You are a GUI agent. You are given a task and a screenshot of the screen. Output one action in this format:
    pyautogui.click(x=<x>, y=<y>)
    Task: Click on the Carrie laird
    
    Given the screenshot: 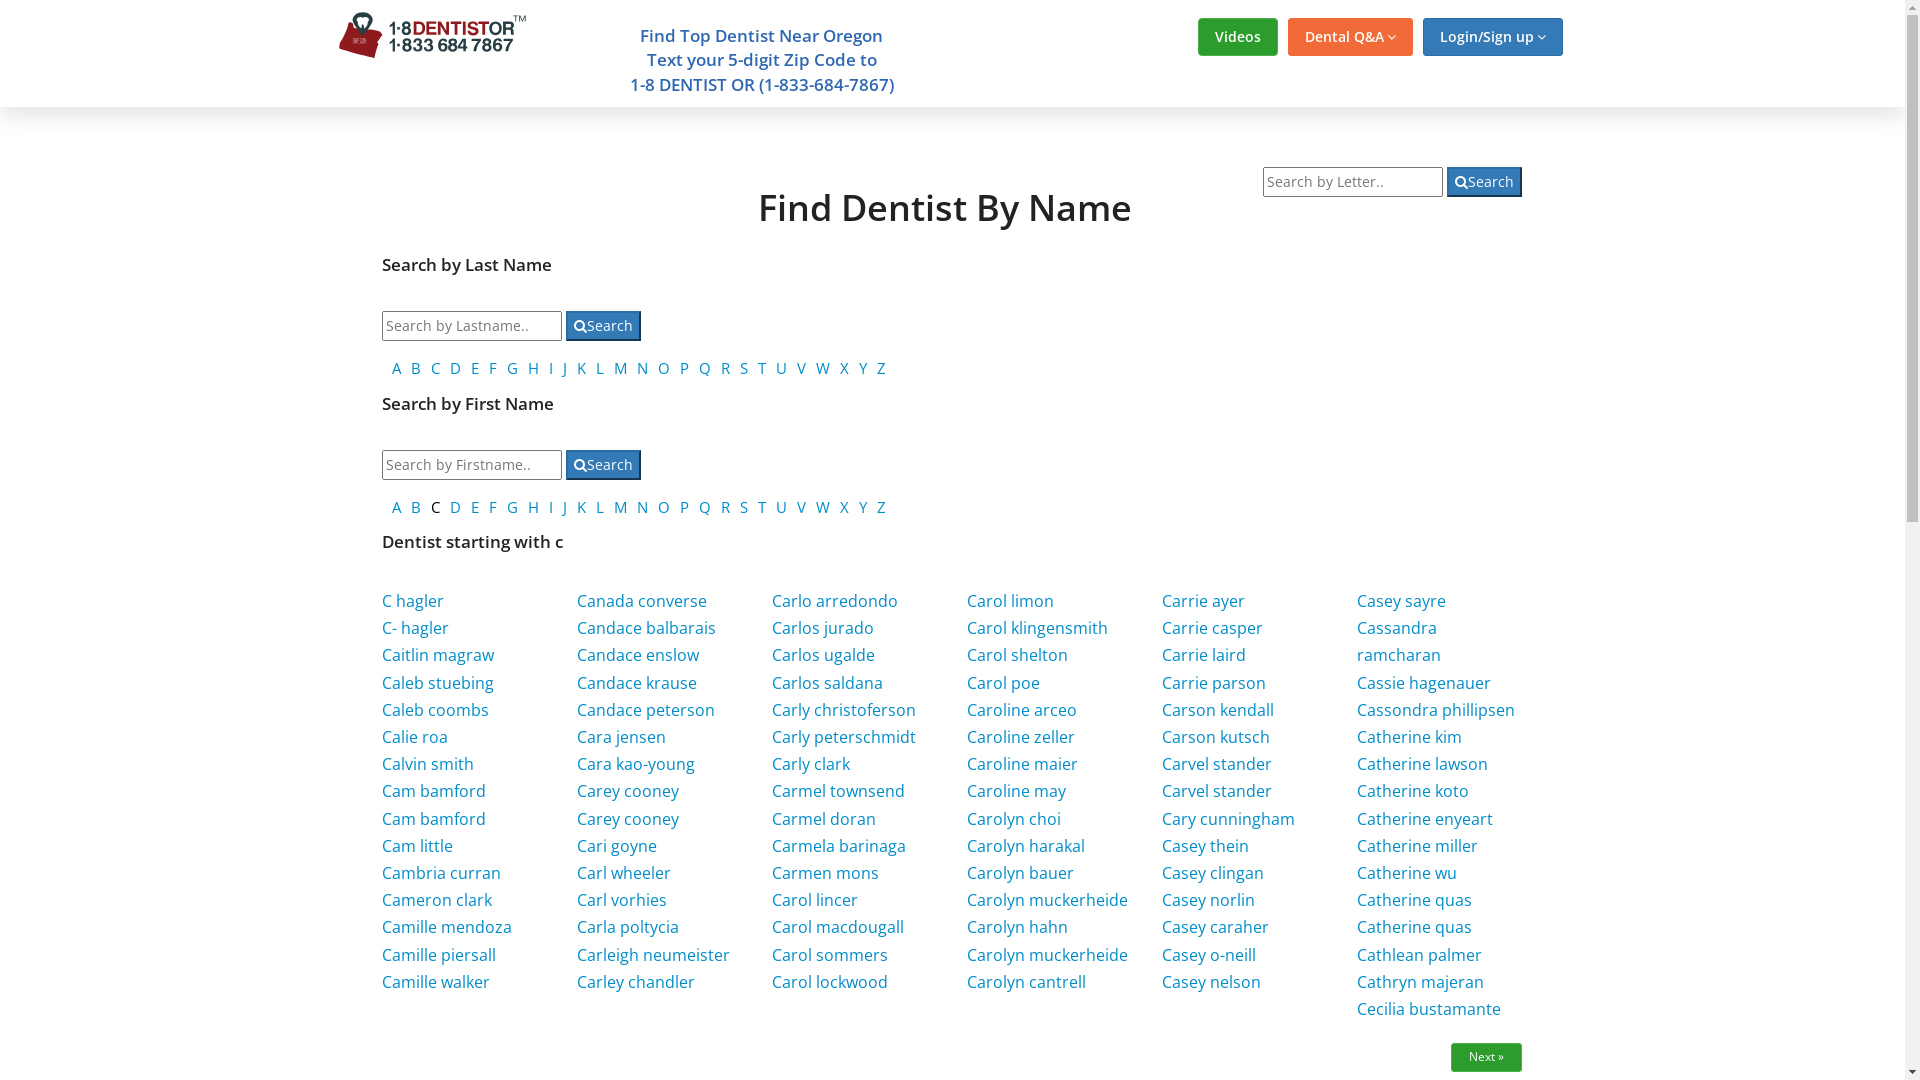 What is the action you would take?
    pyautogui.click(x=1204, y=655)
    